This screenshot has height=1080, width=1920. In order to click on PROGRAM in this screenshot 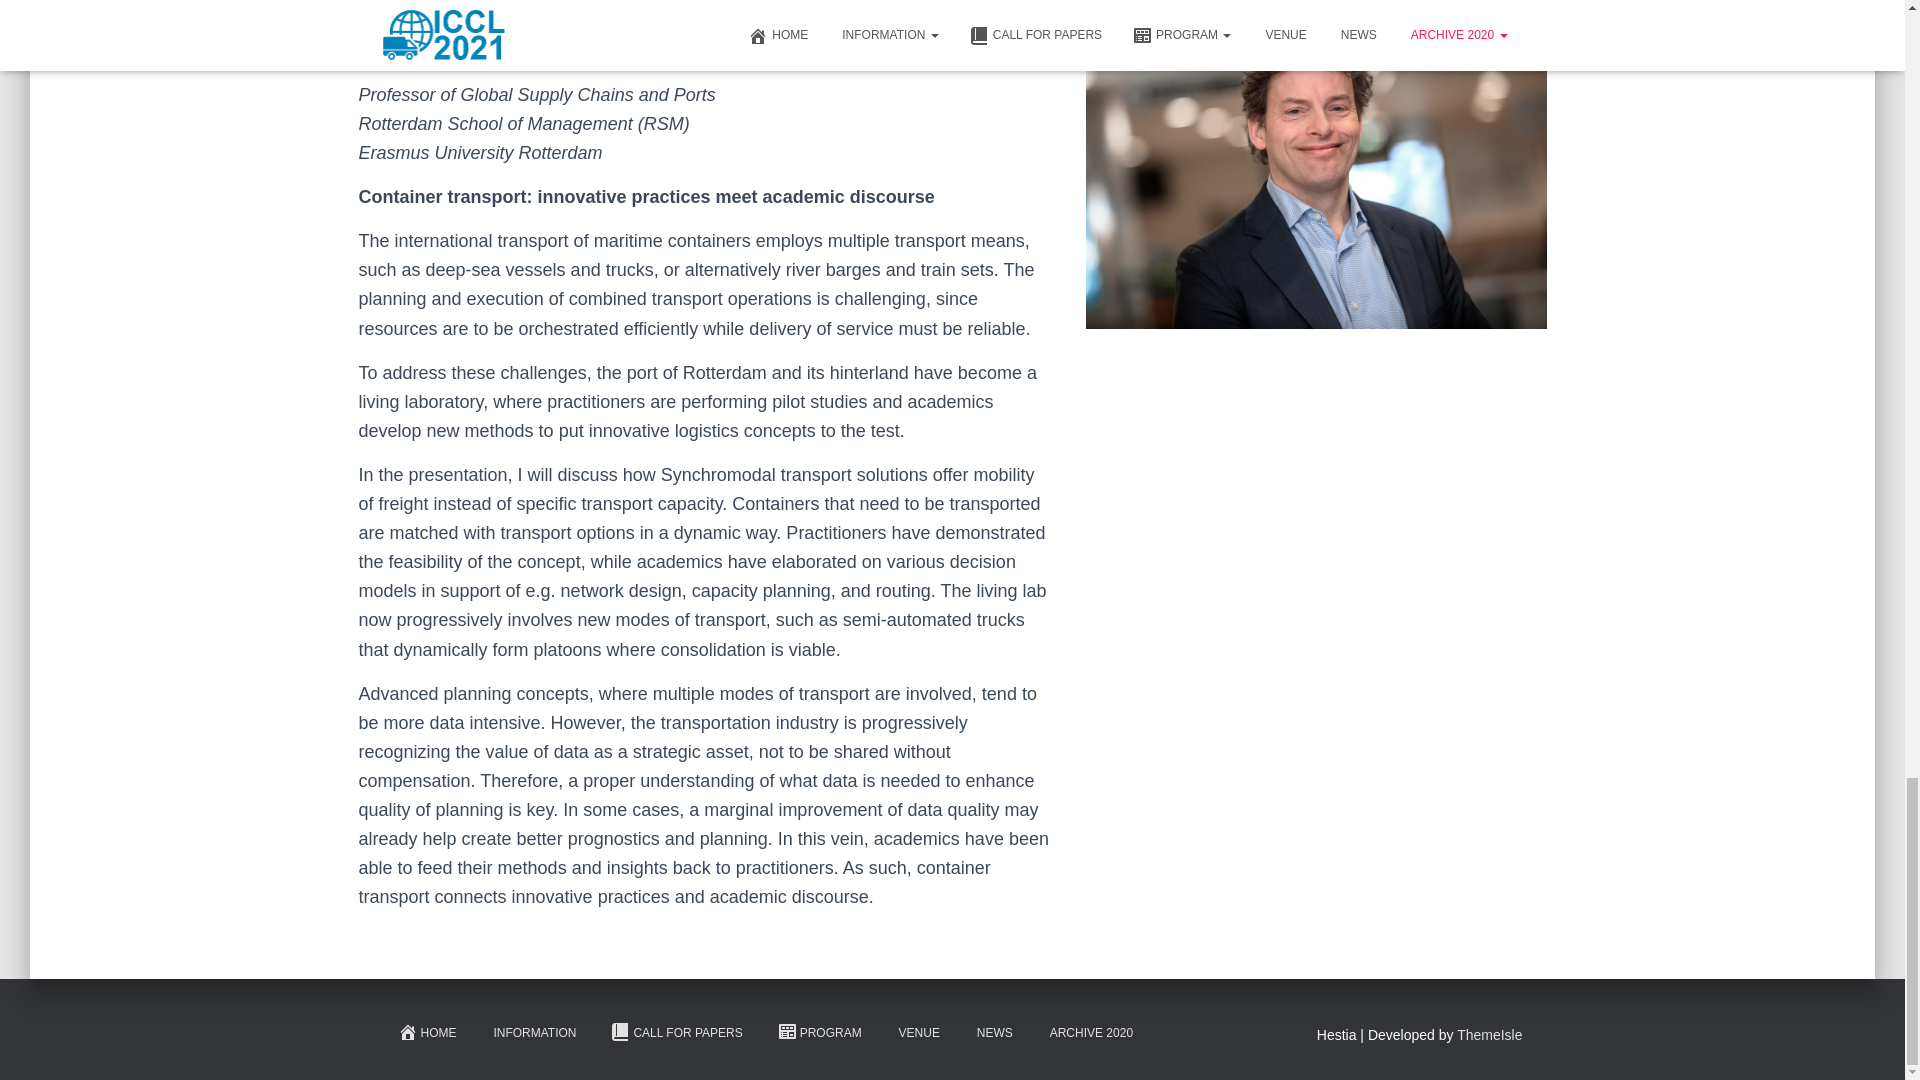, I will do `click(820, 1033)`.